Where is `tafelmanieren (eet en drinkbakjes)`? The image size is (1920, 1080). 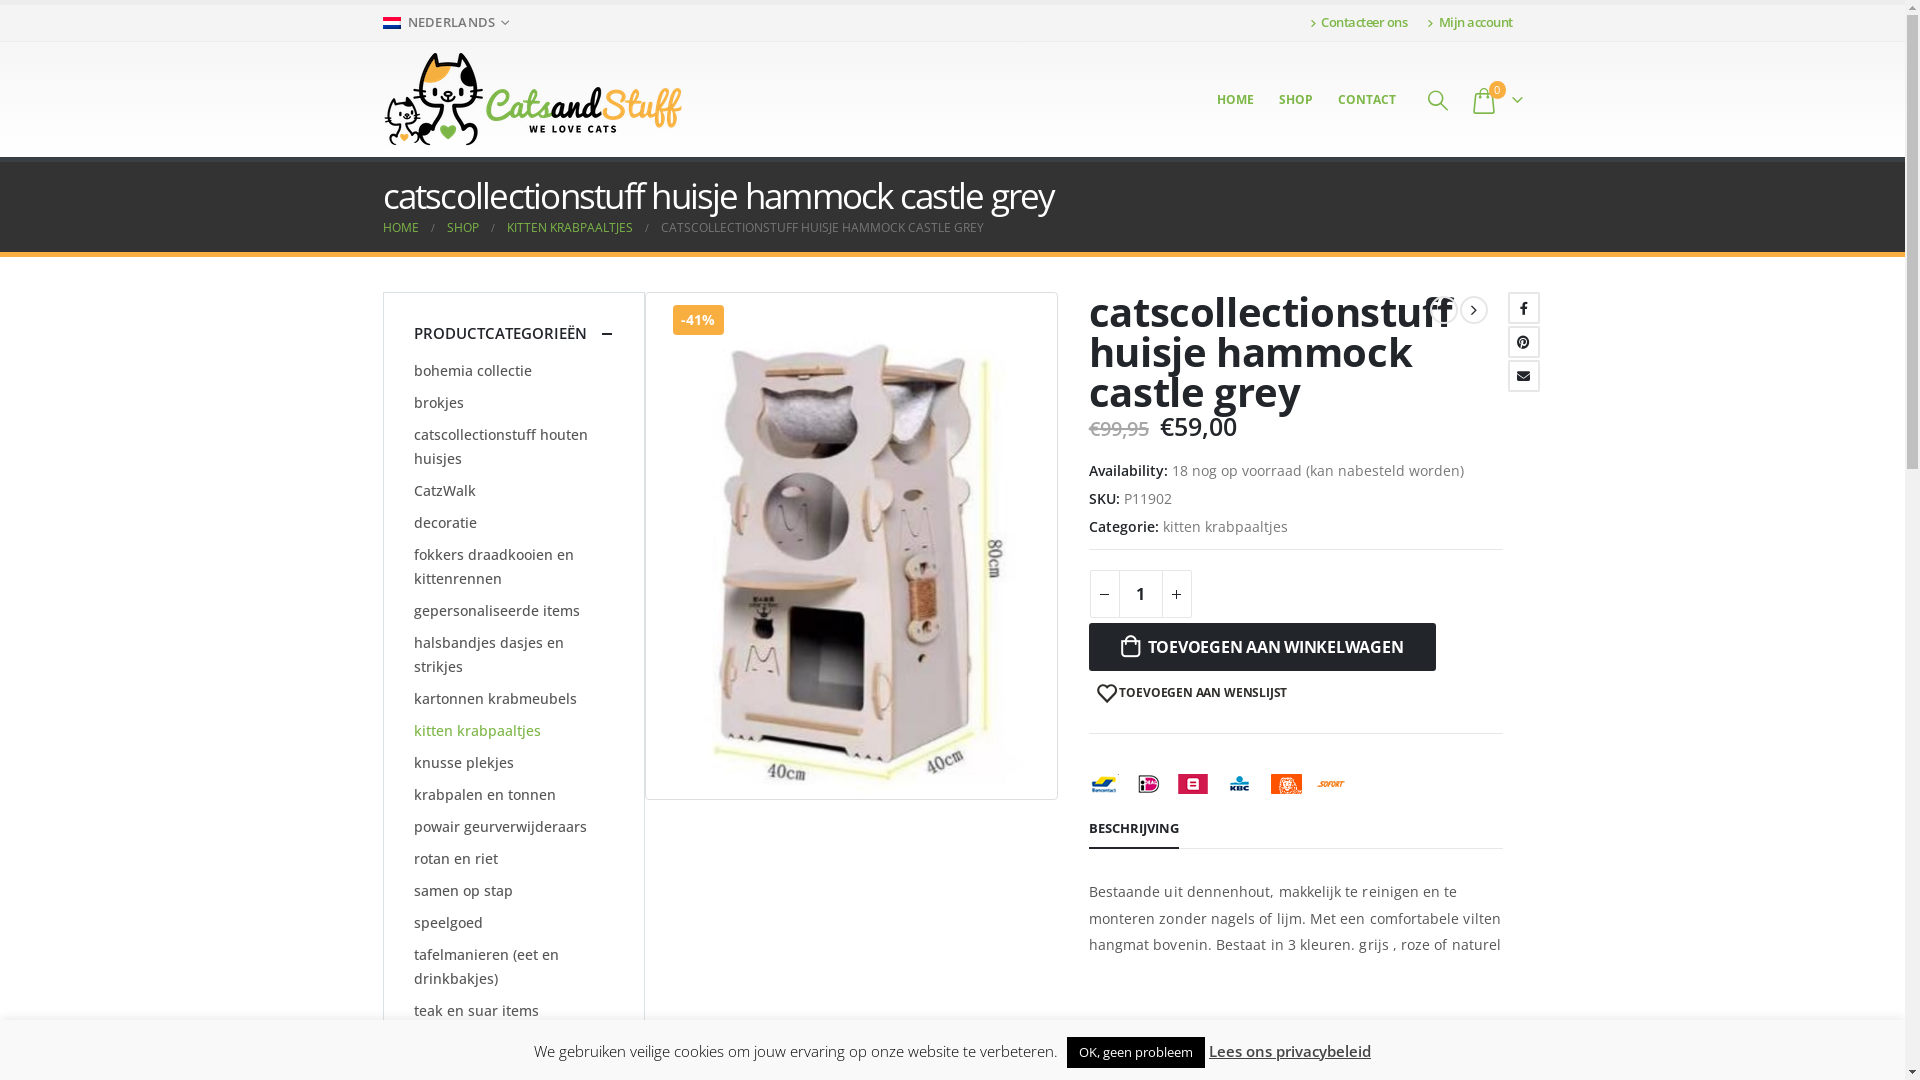 tafelmanieren (eet en drinkbakjes) is located at coordinates (514, 967).